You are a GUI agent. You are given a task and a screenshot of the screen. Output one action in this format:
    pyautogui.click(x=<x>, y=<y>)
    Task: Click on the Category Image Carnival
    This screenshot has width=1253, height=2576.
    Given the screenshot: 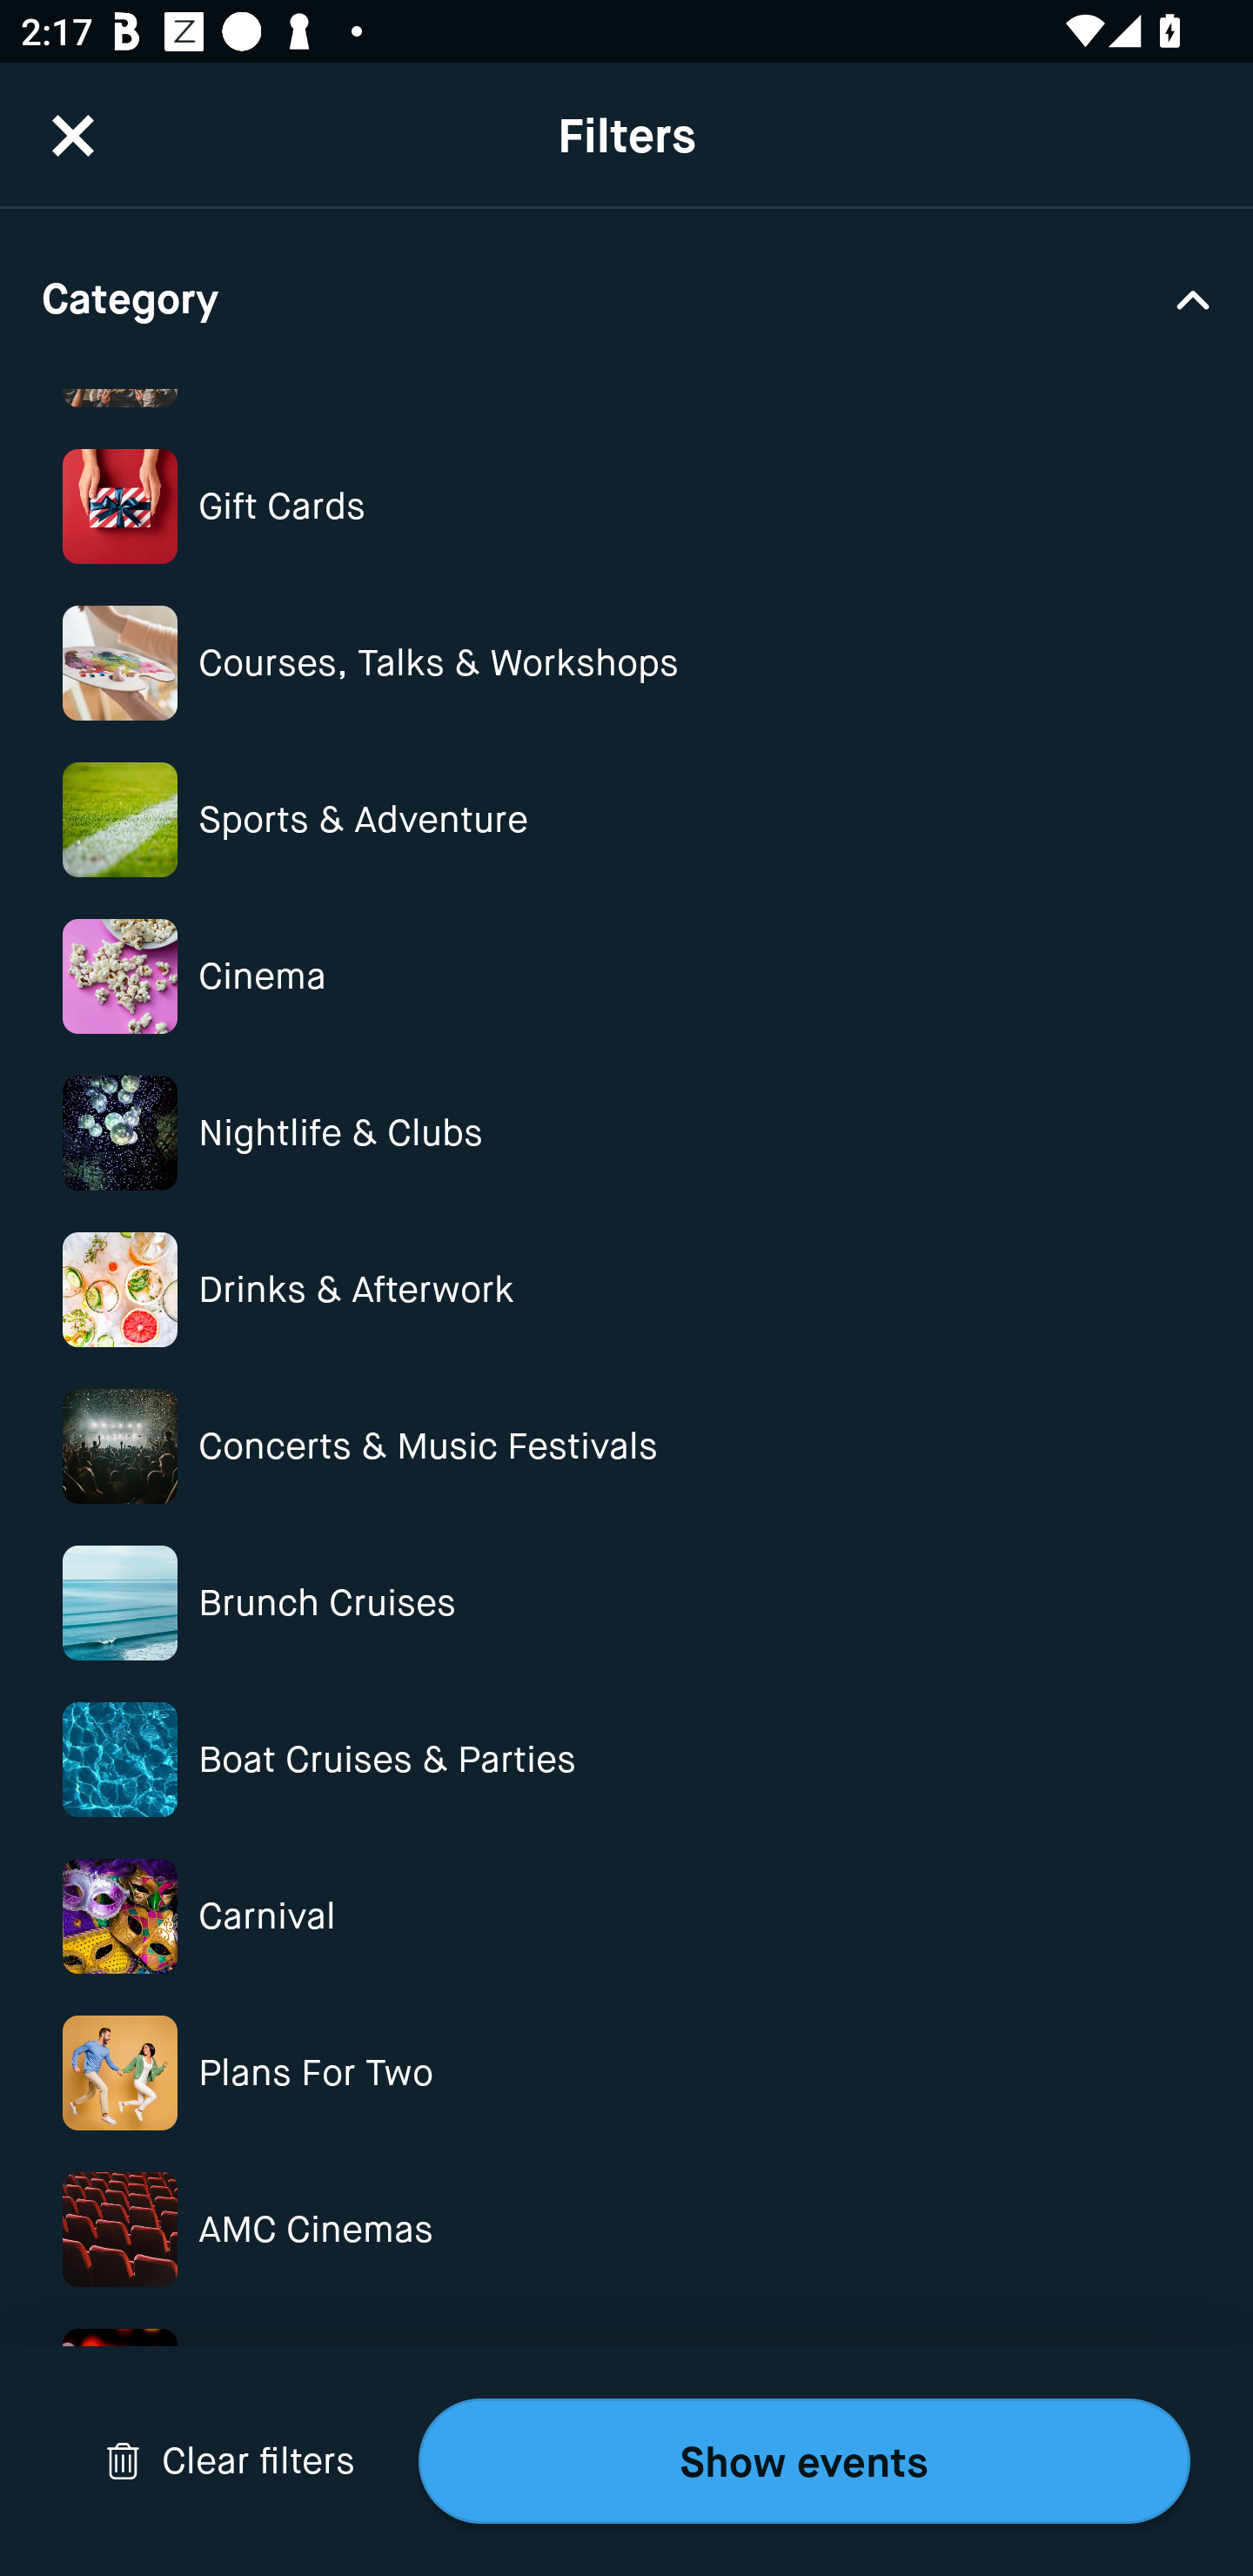 What is the action you would take?
    pyautogui.click(x=626, y=1916)
    